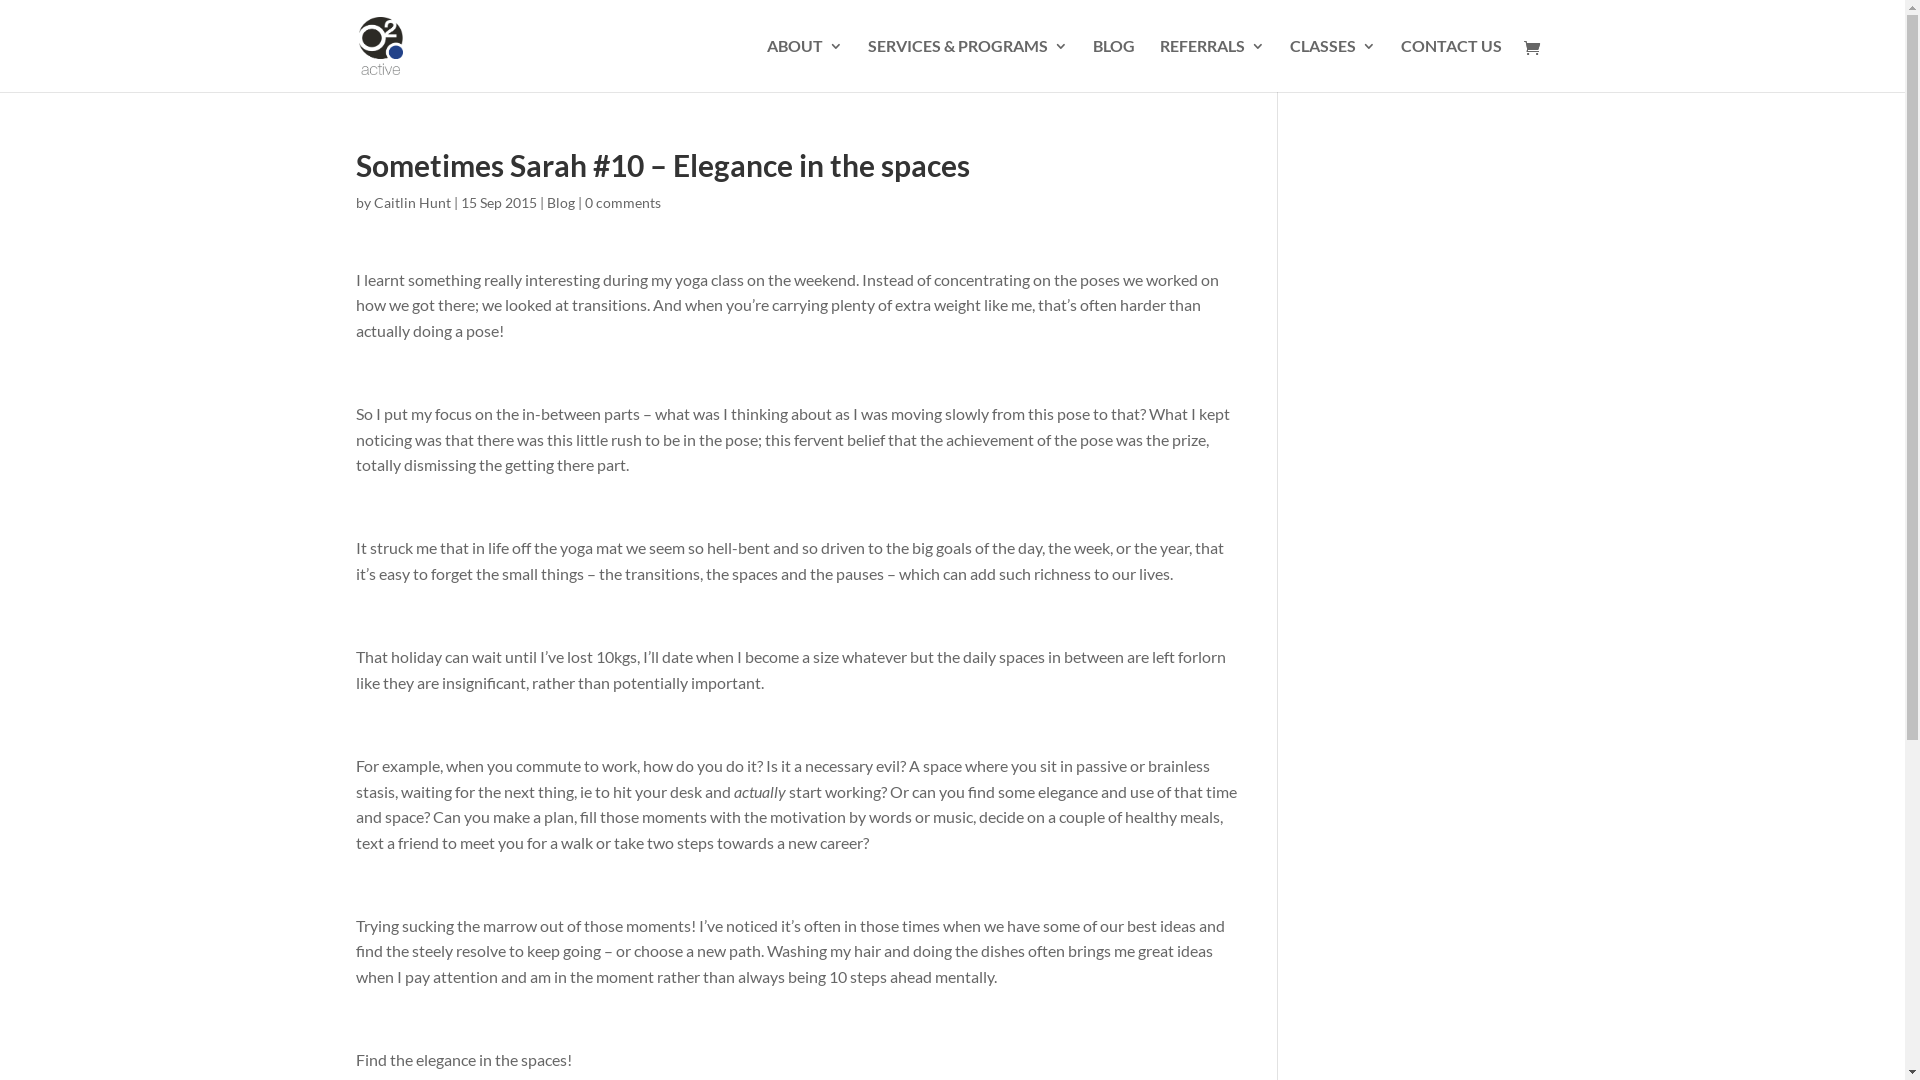 Image resolution: width=1920 pixels, height=1080 pixels. Describe the element at coordinates (560, 202) in the screenshot. I see `Blog` at that location.